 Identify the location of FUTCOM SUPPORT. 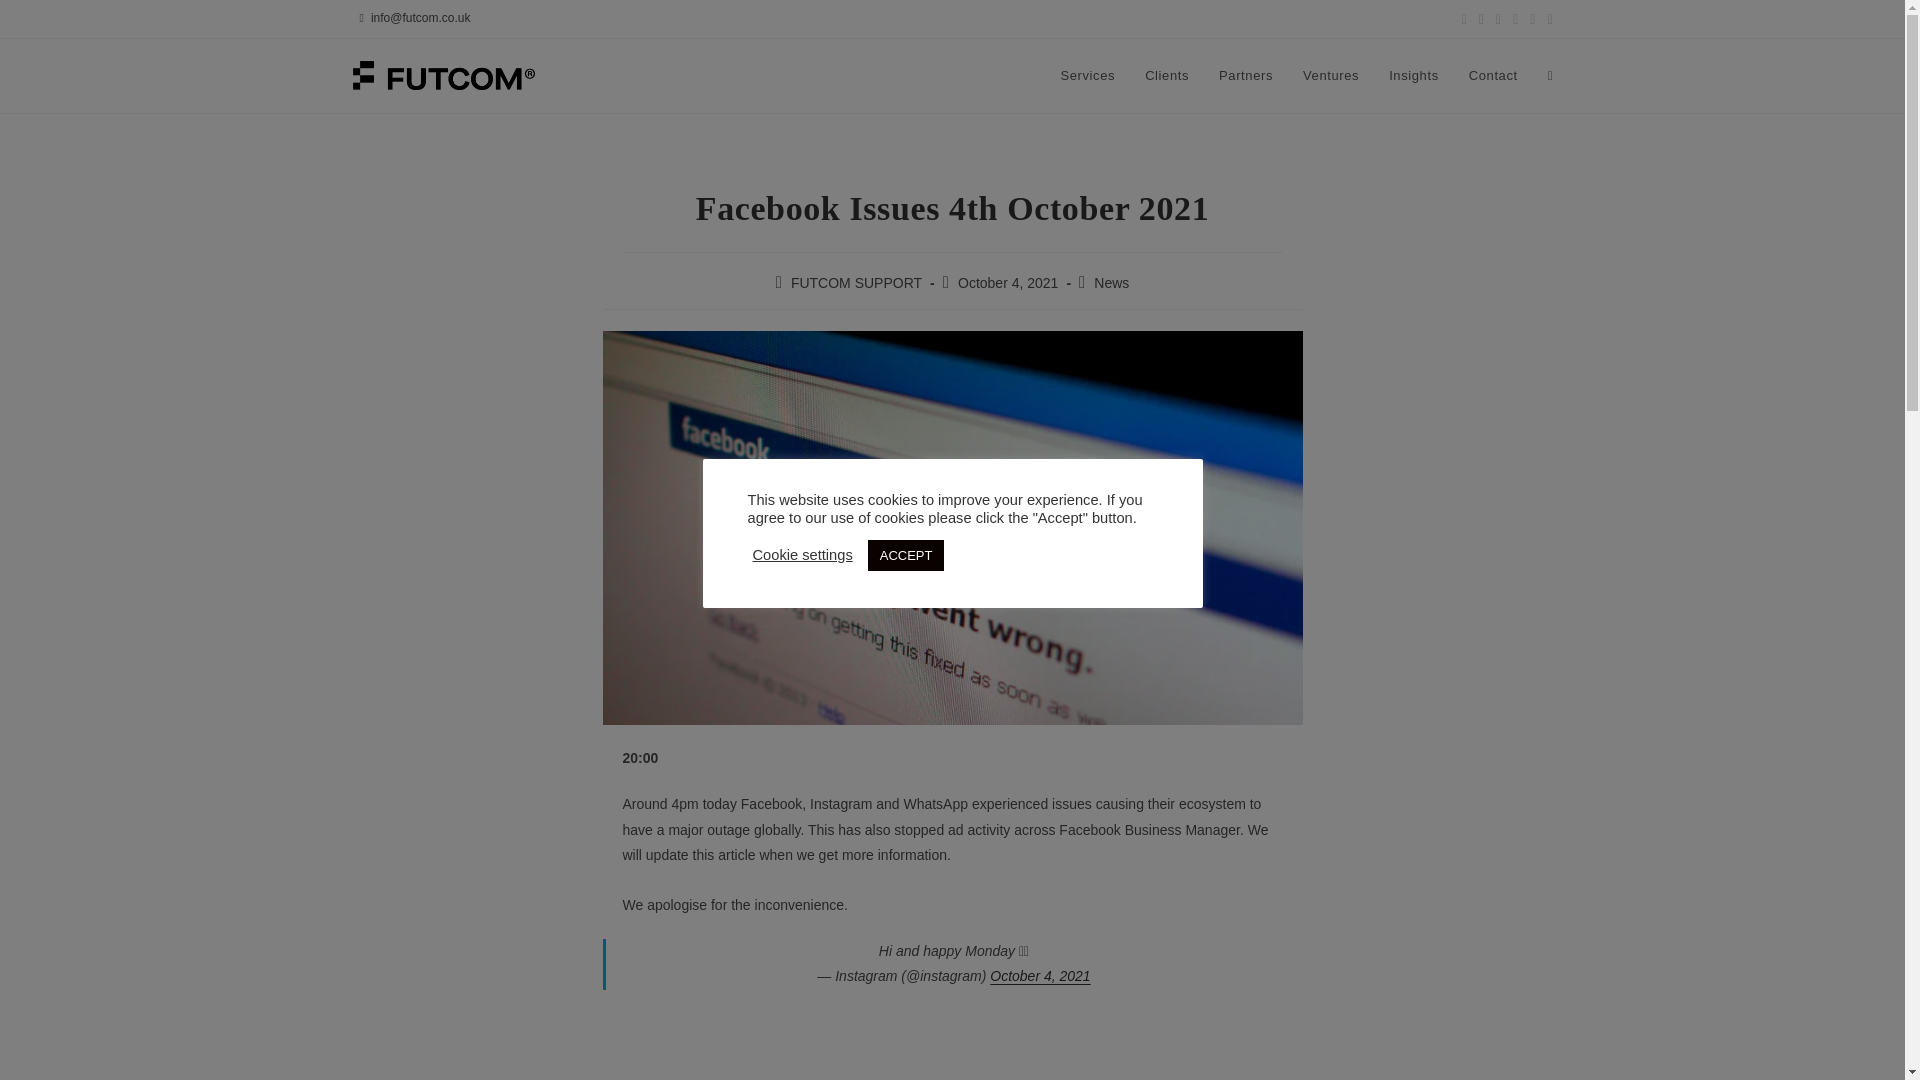
(856, 282).